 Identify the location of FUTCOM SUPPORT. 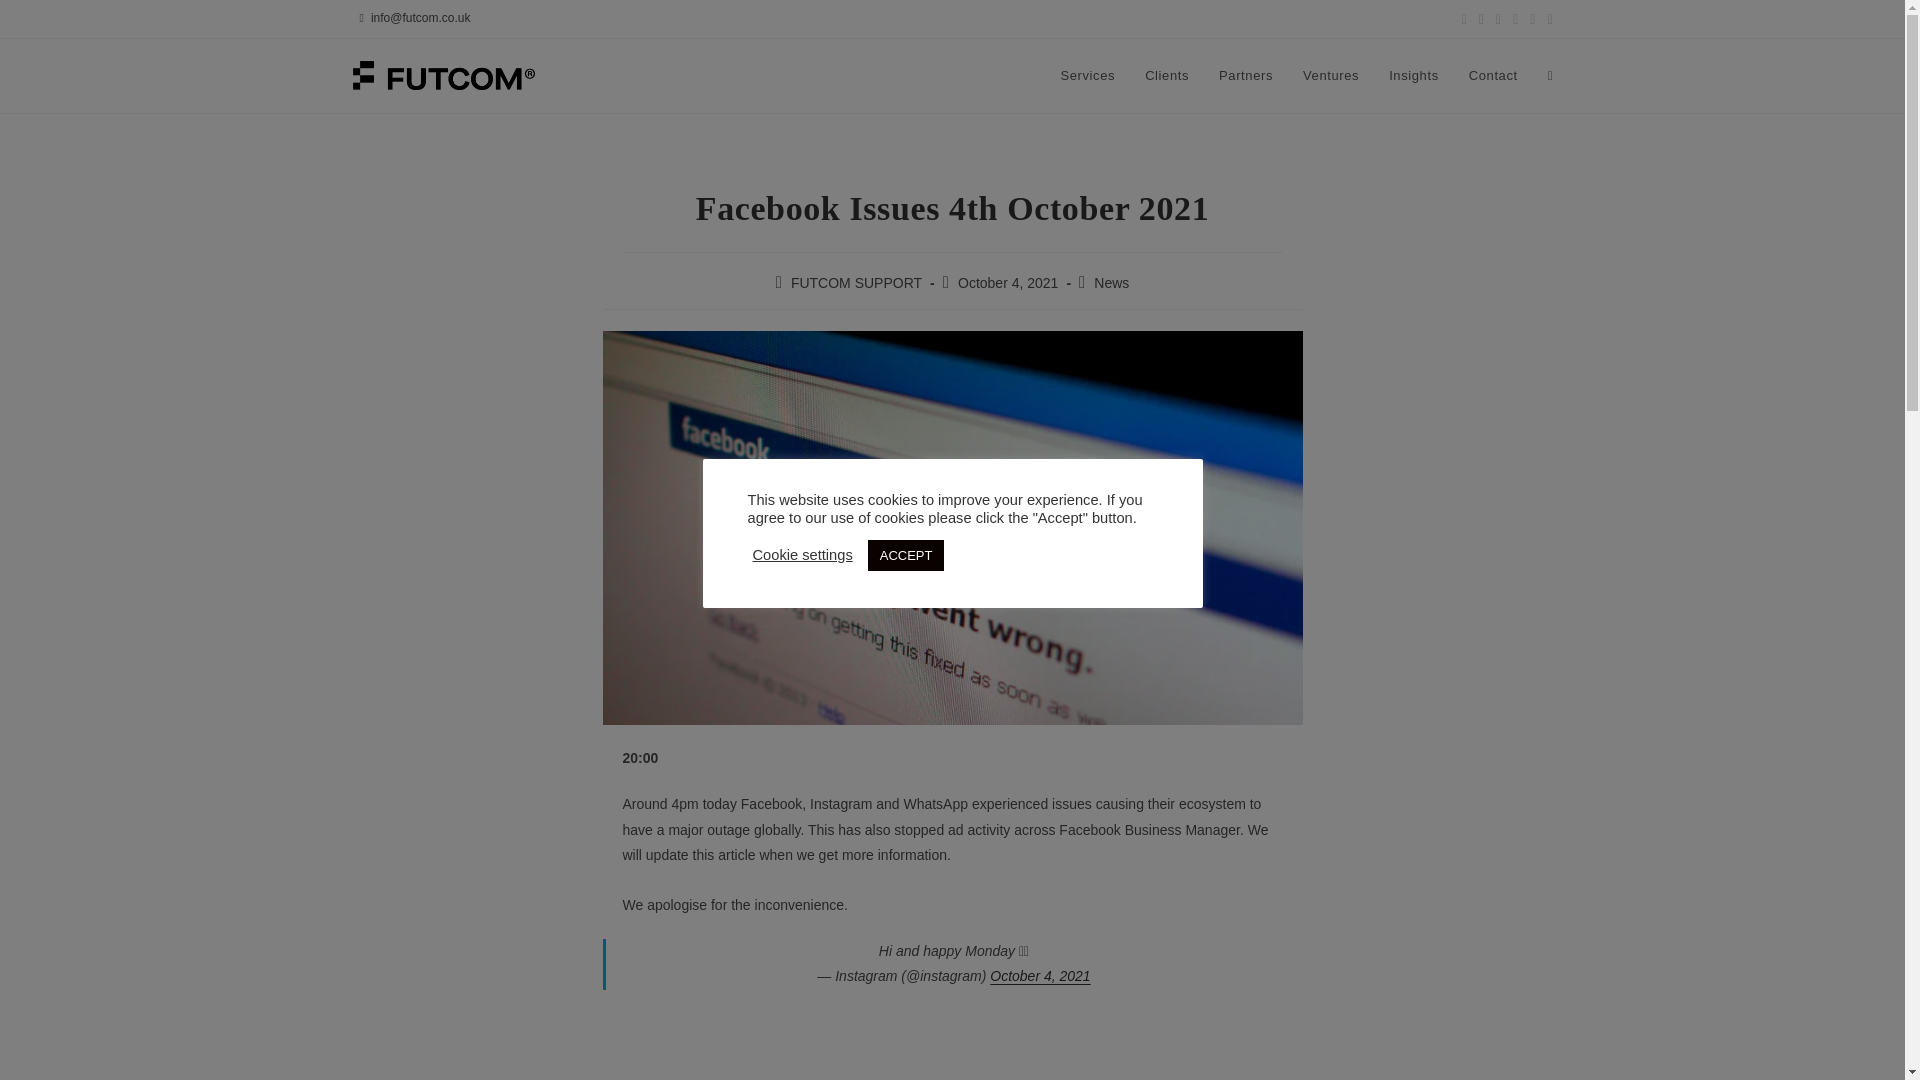
(856, 282).